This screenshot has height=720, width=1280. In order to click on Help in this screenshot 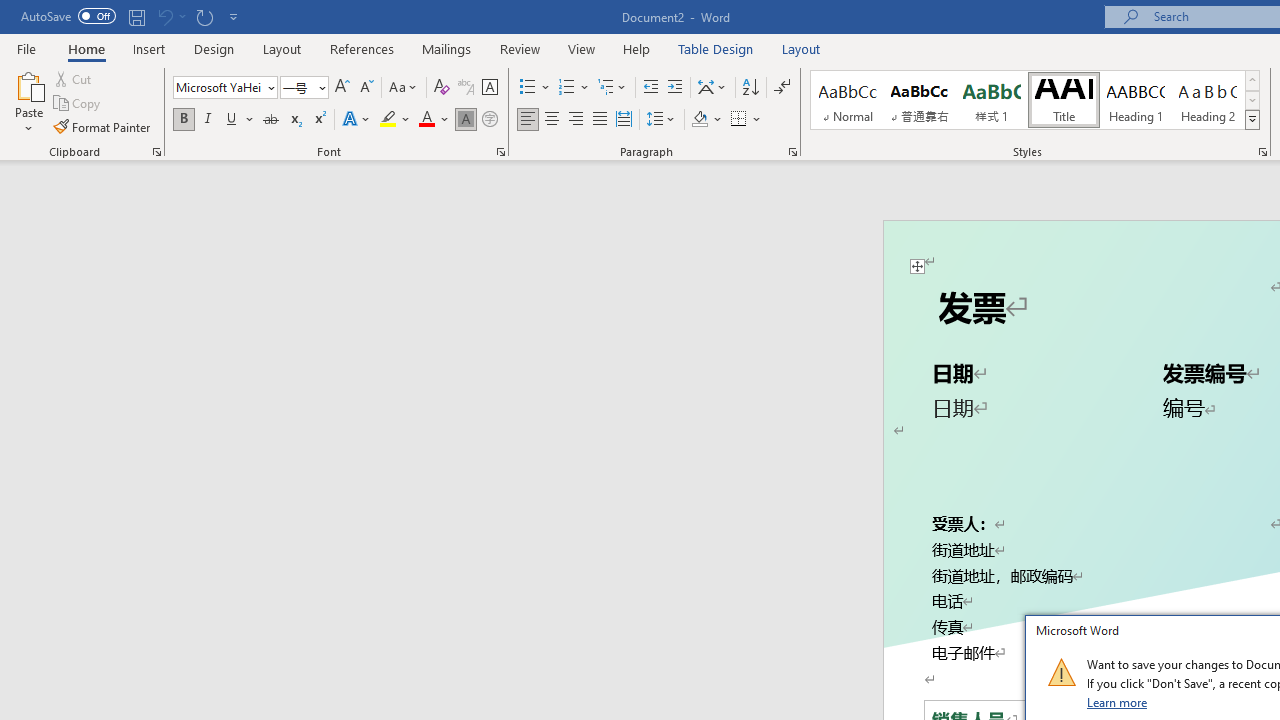, I will do `click(637, 48)`.